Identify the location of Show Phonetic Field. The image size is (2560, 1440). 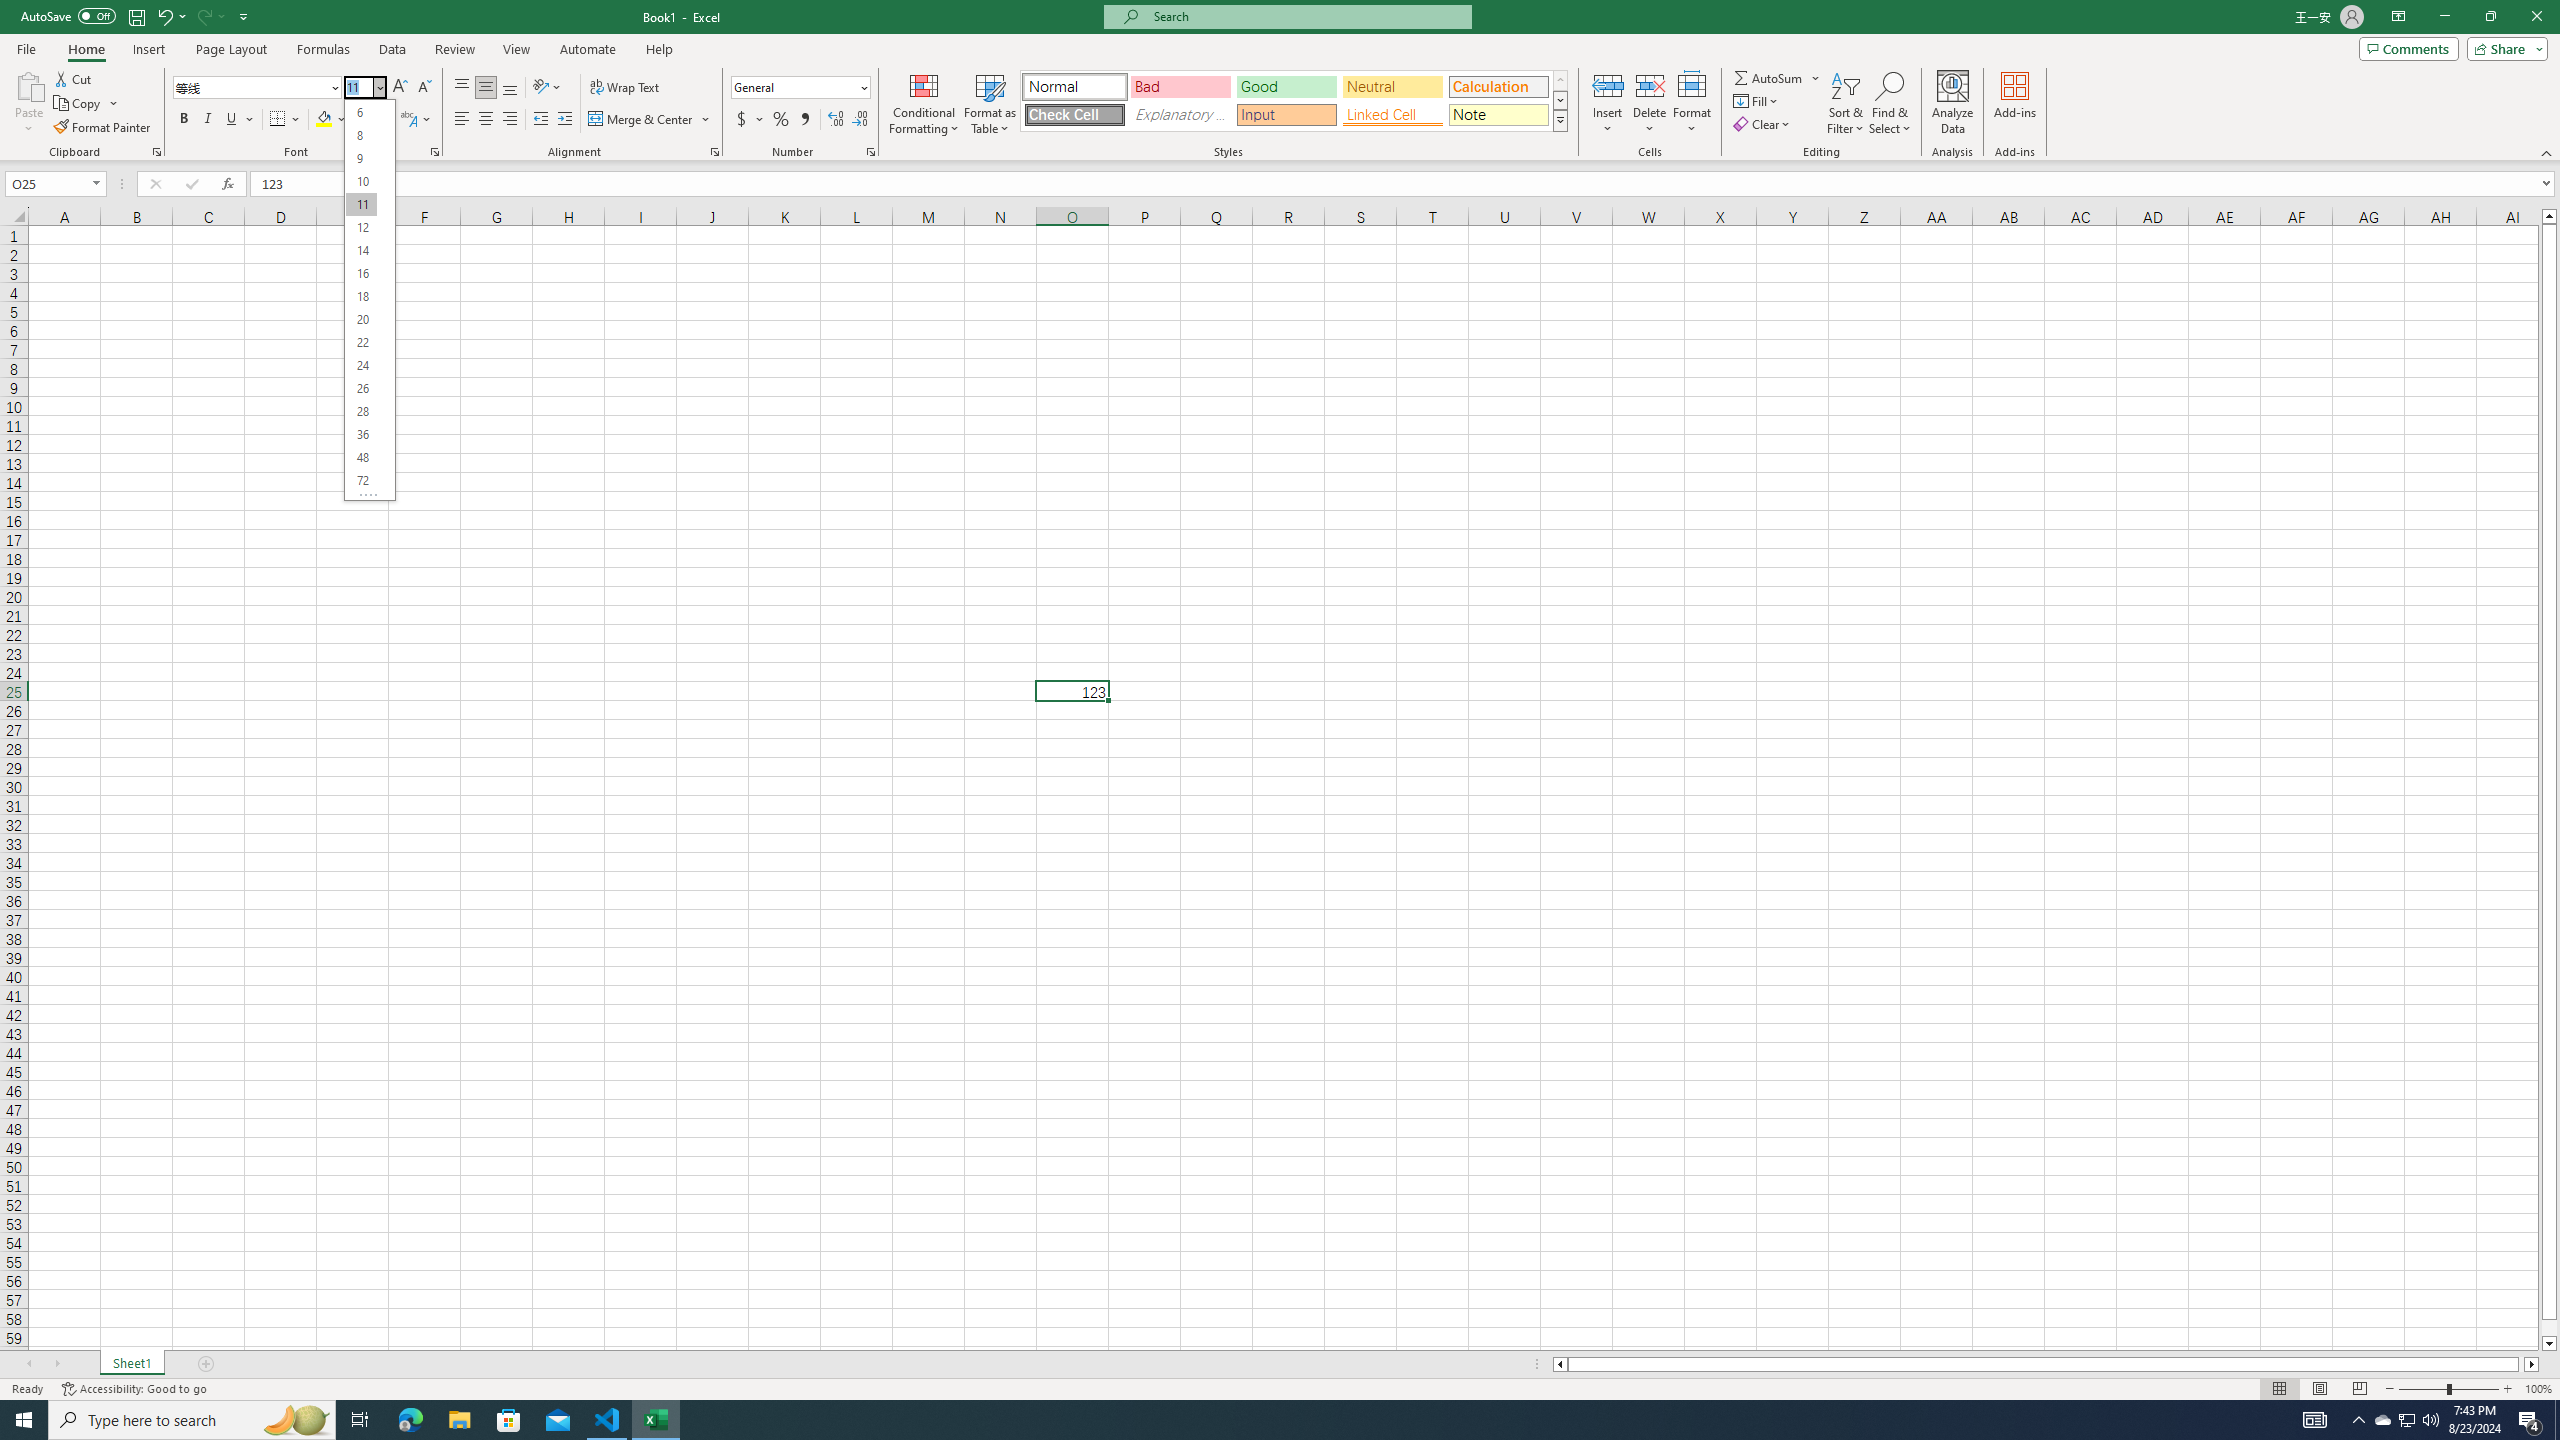
(416, 120).